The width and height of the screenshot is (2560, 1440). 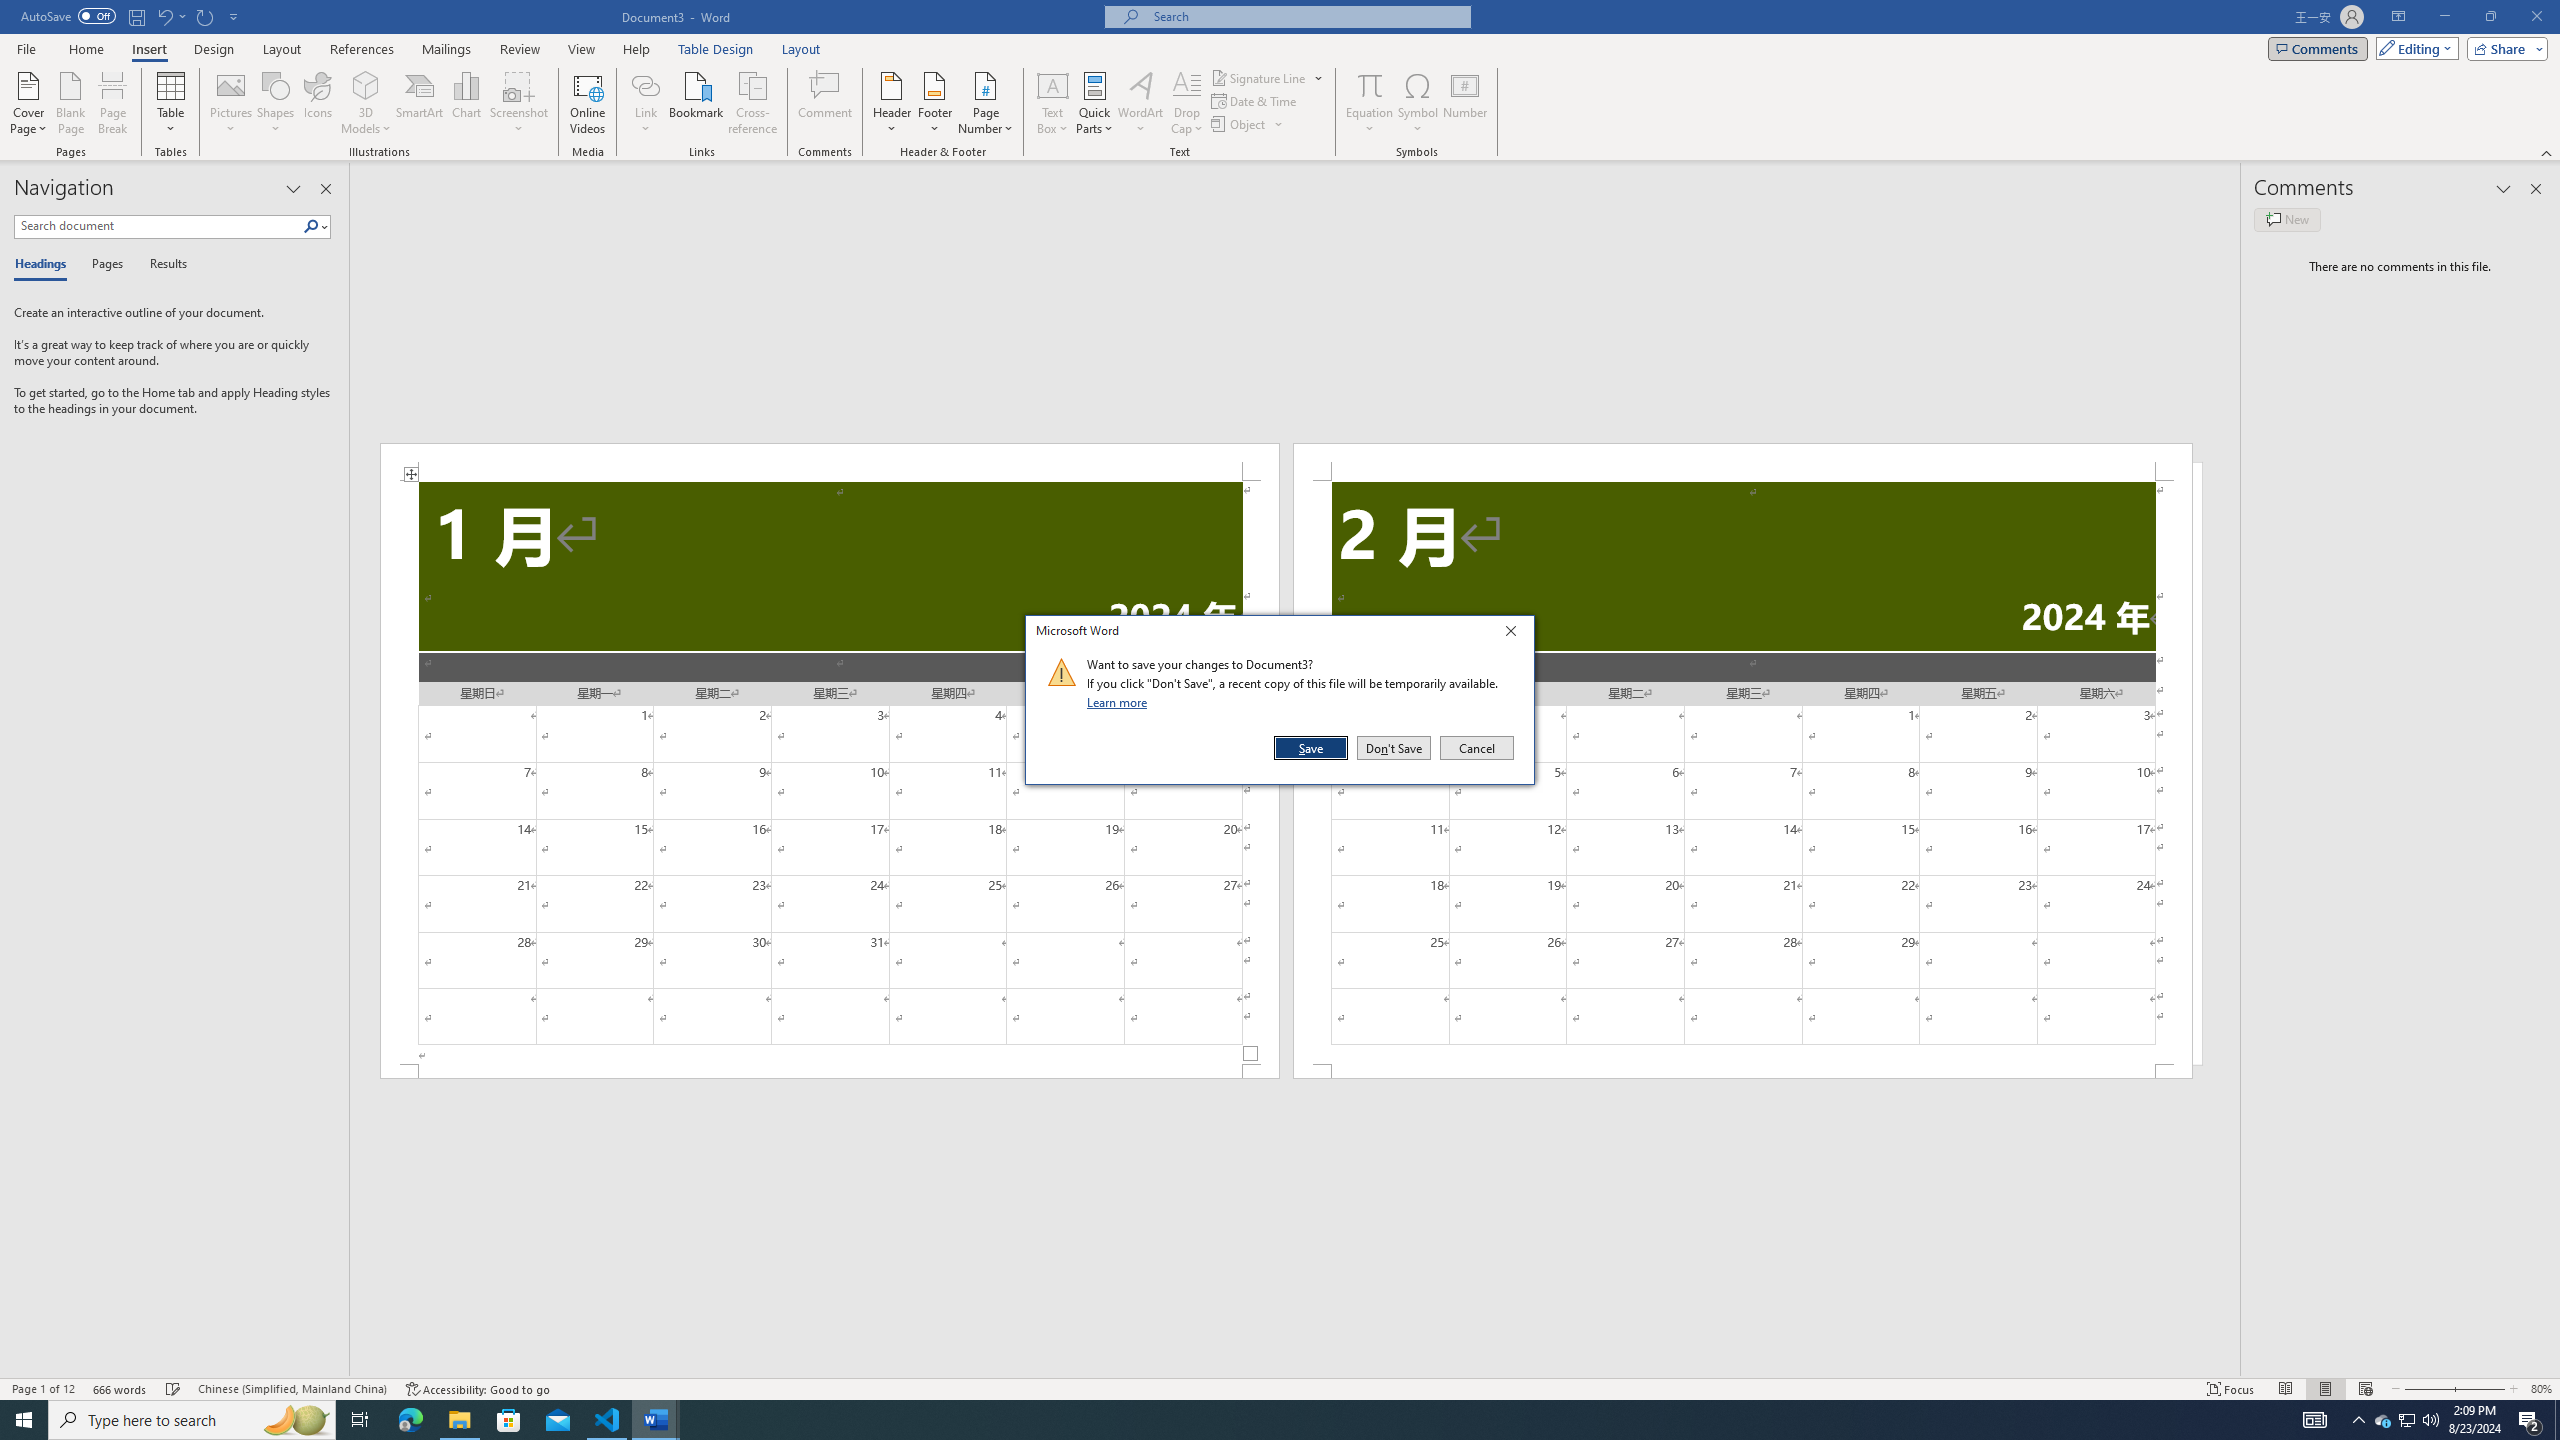 I want to click on Object..., so click(x=1248, y=124).